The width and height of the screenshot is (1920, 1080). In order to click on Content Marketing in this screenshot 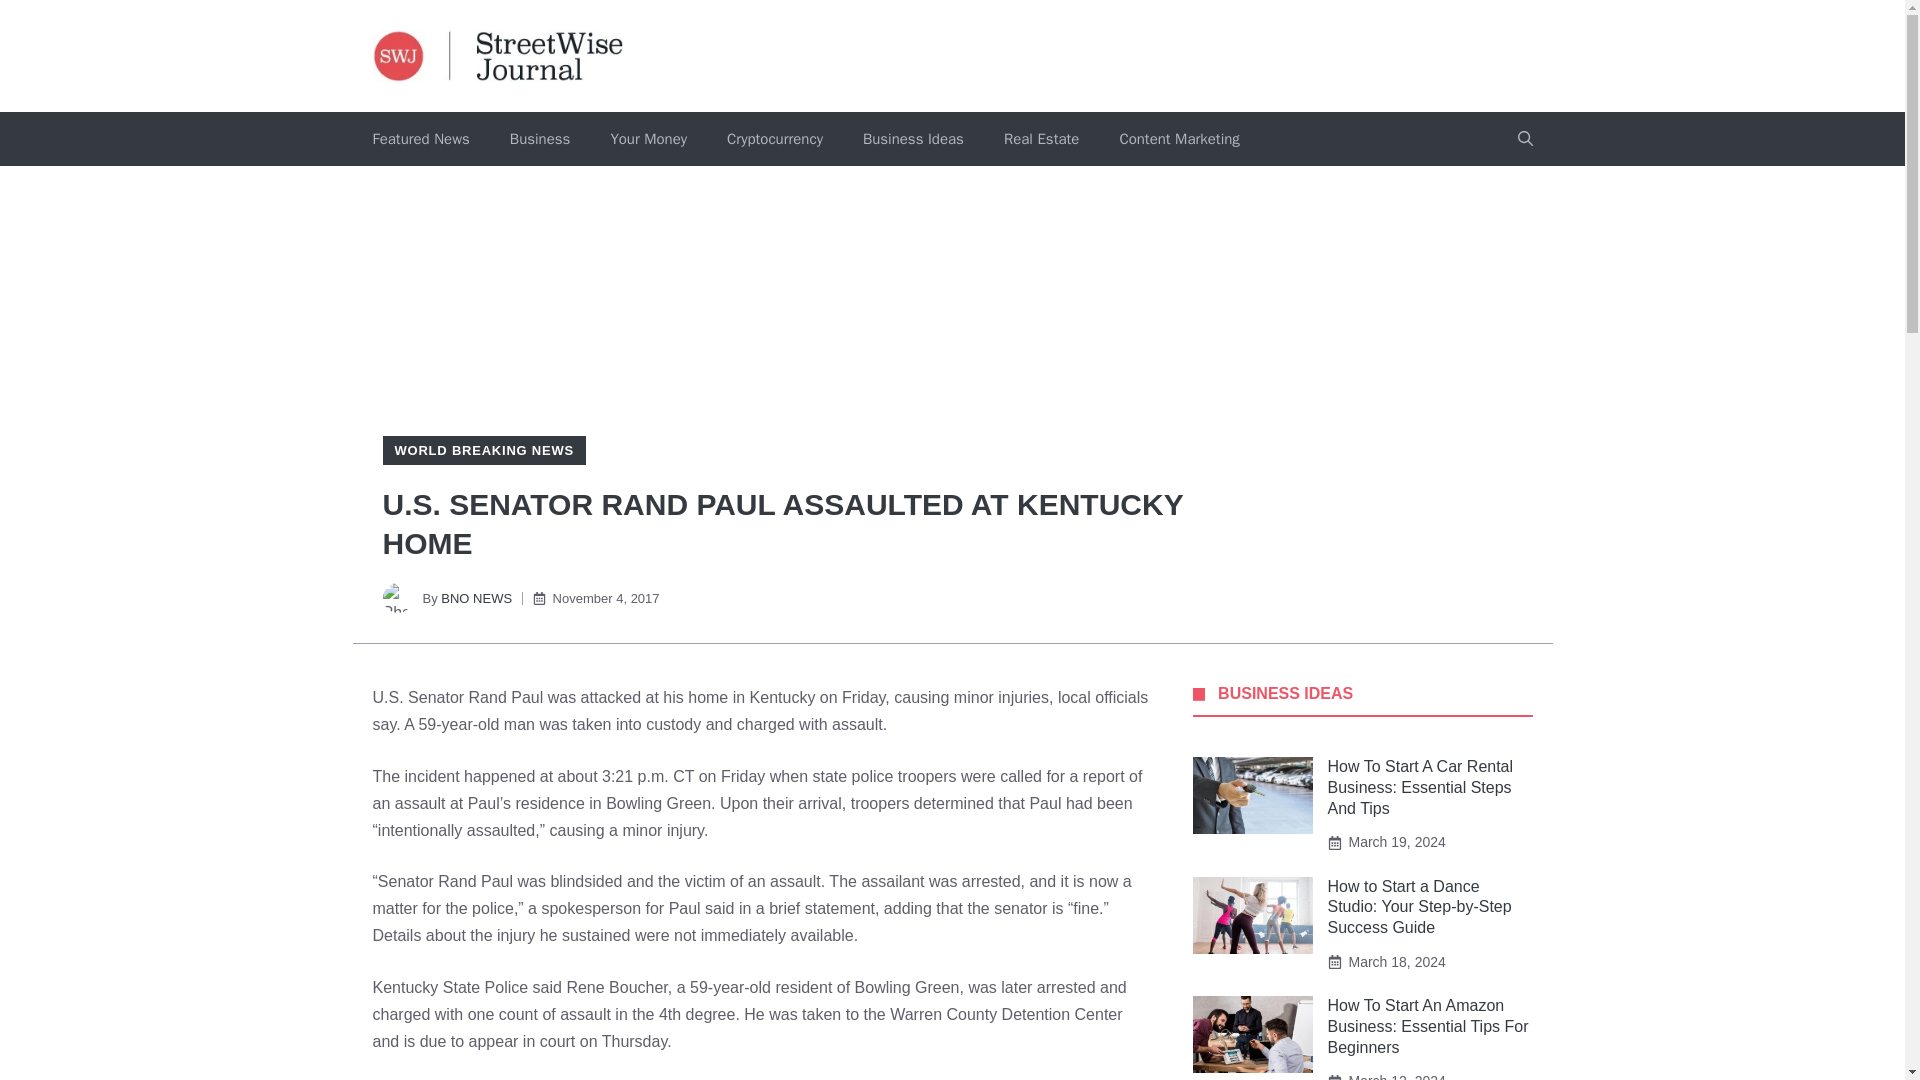, I will do `click(1178, 139)`.